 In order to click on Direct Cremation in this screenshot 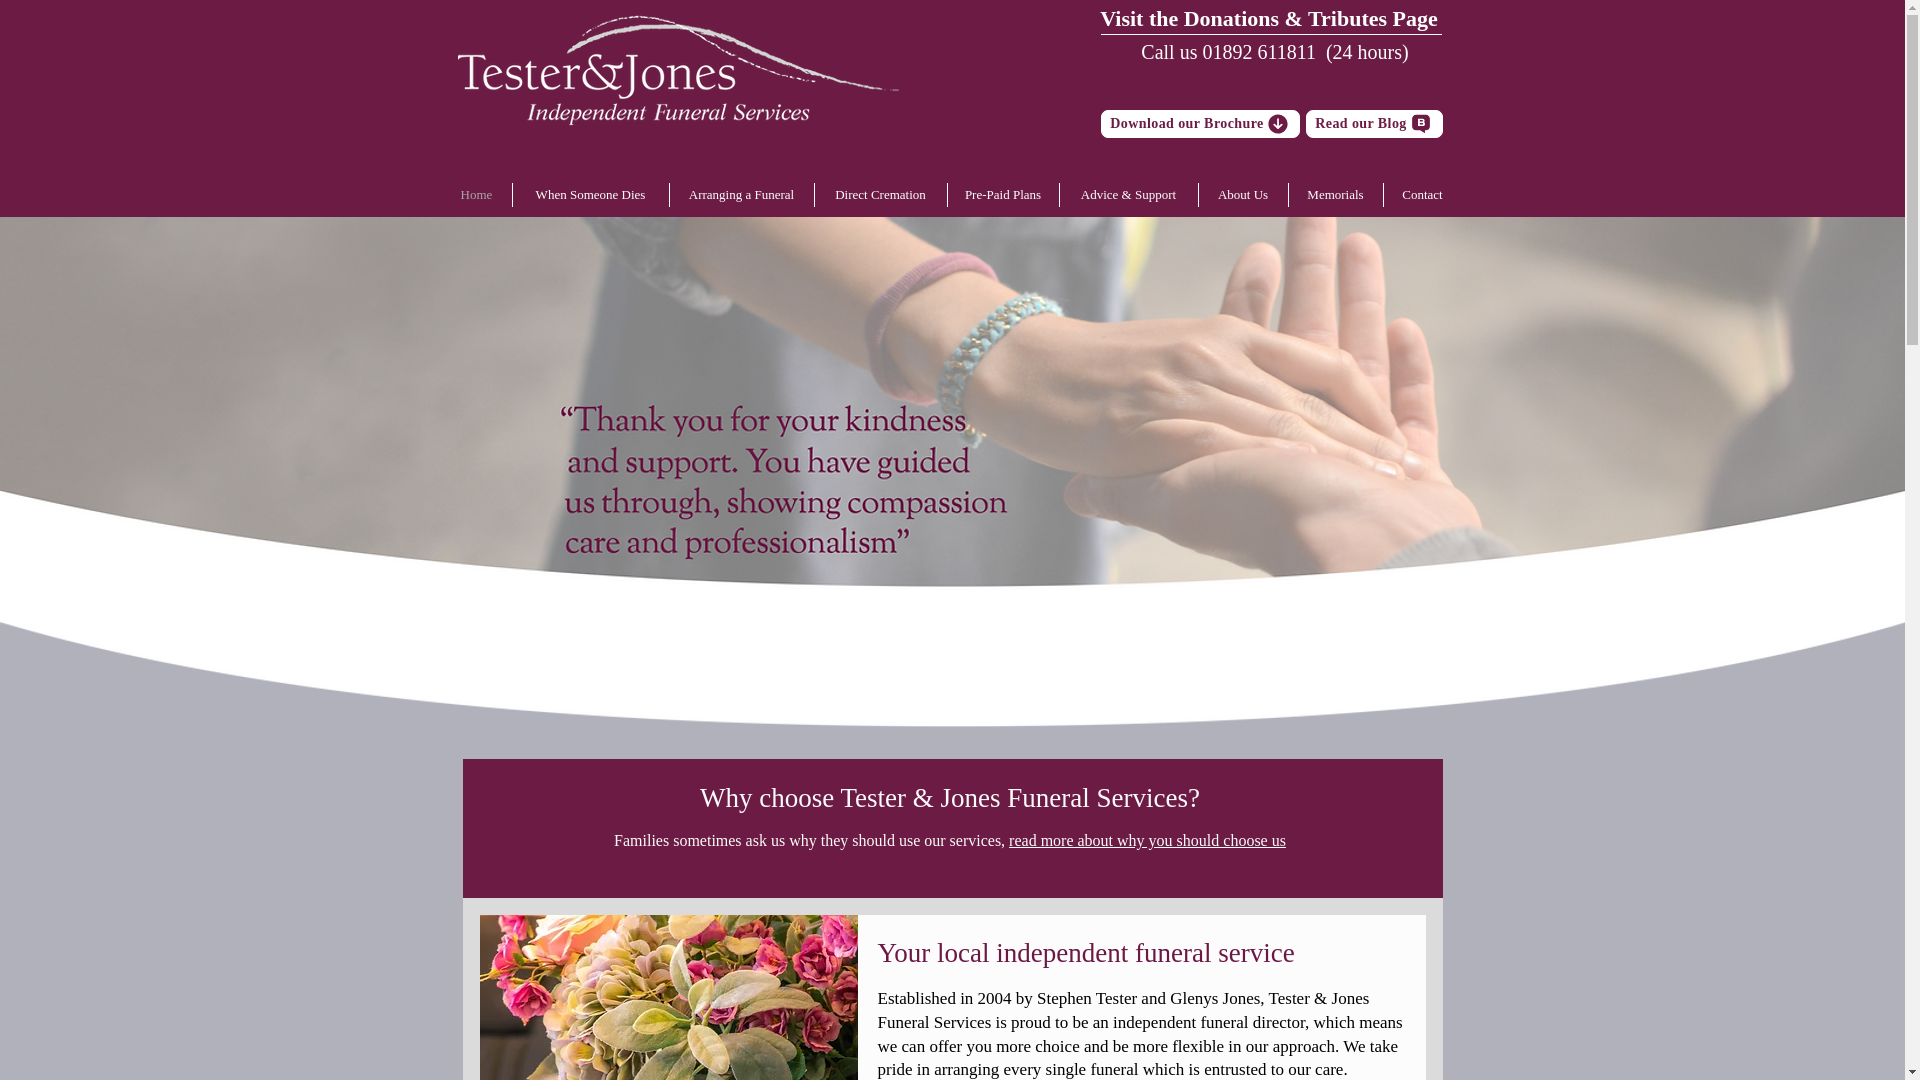, I will do `click(880, 194)`.